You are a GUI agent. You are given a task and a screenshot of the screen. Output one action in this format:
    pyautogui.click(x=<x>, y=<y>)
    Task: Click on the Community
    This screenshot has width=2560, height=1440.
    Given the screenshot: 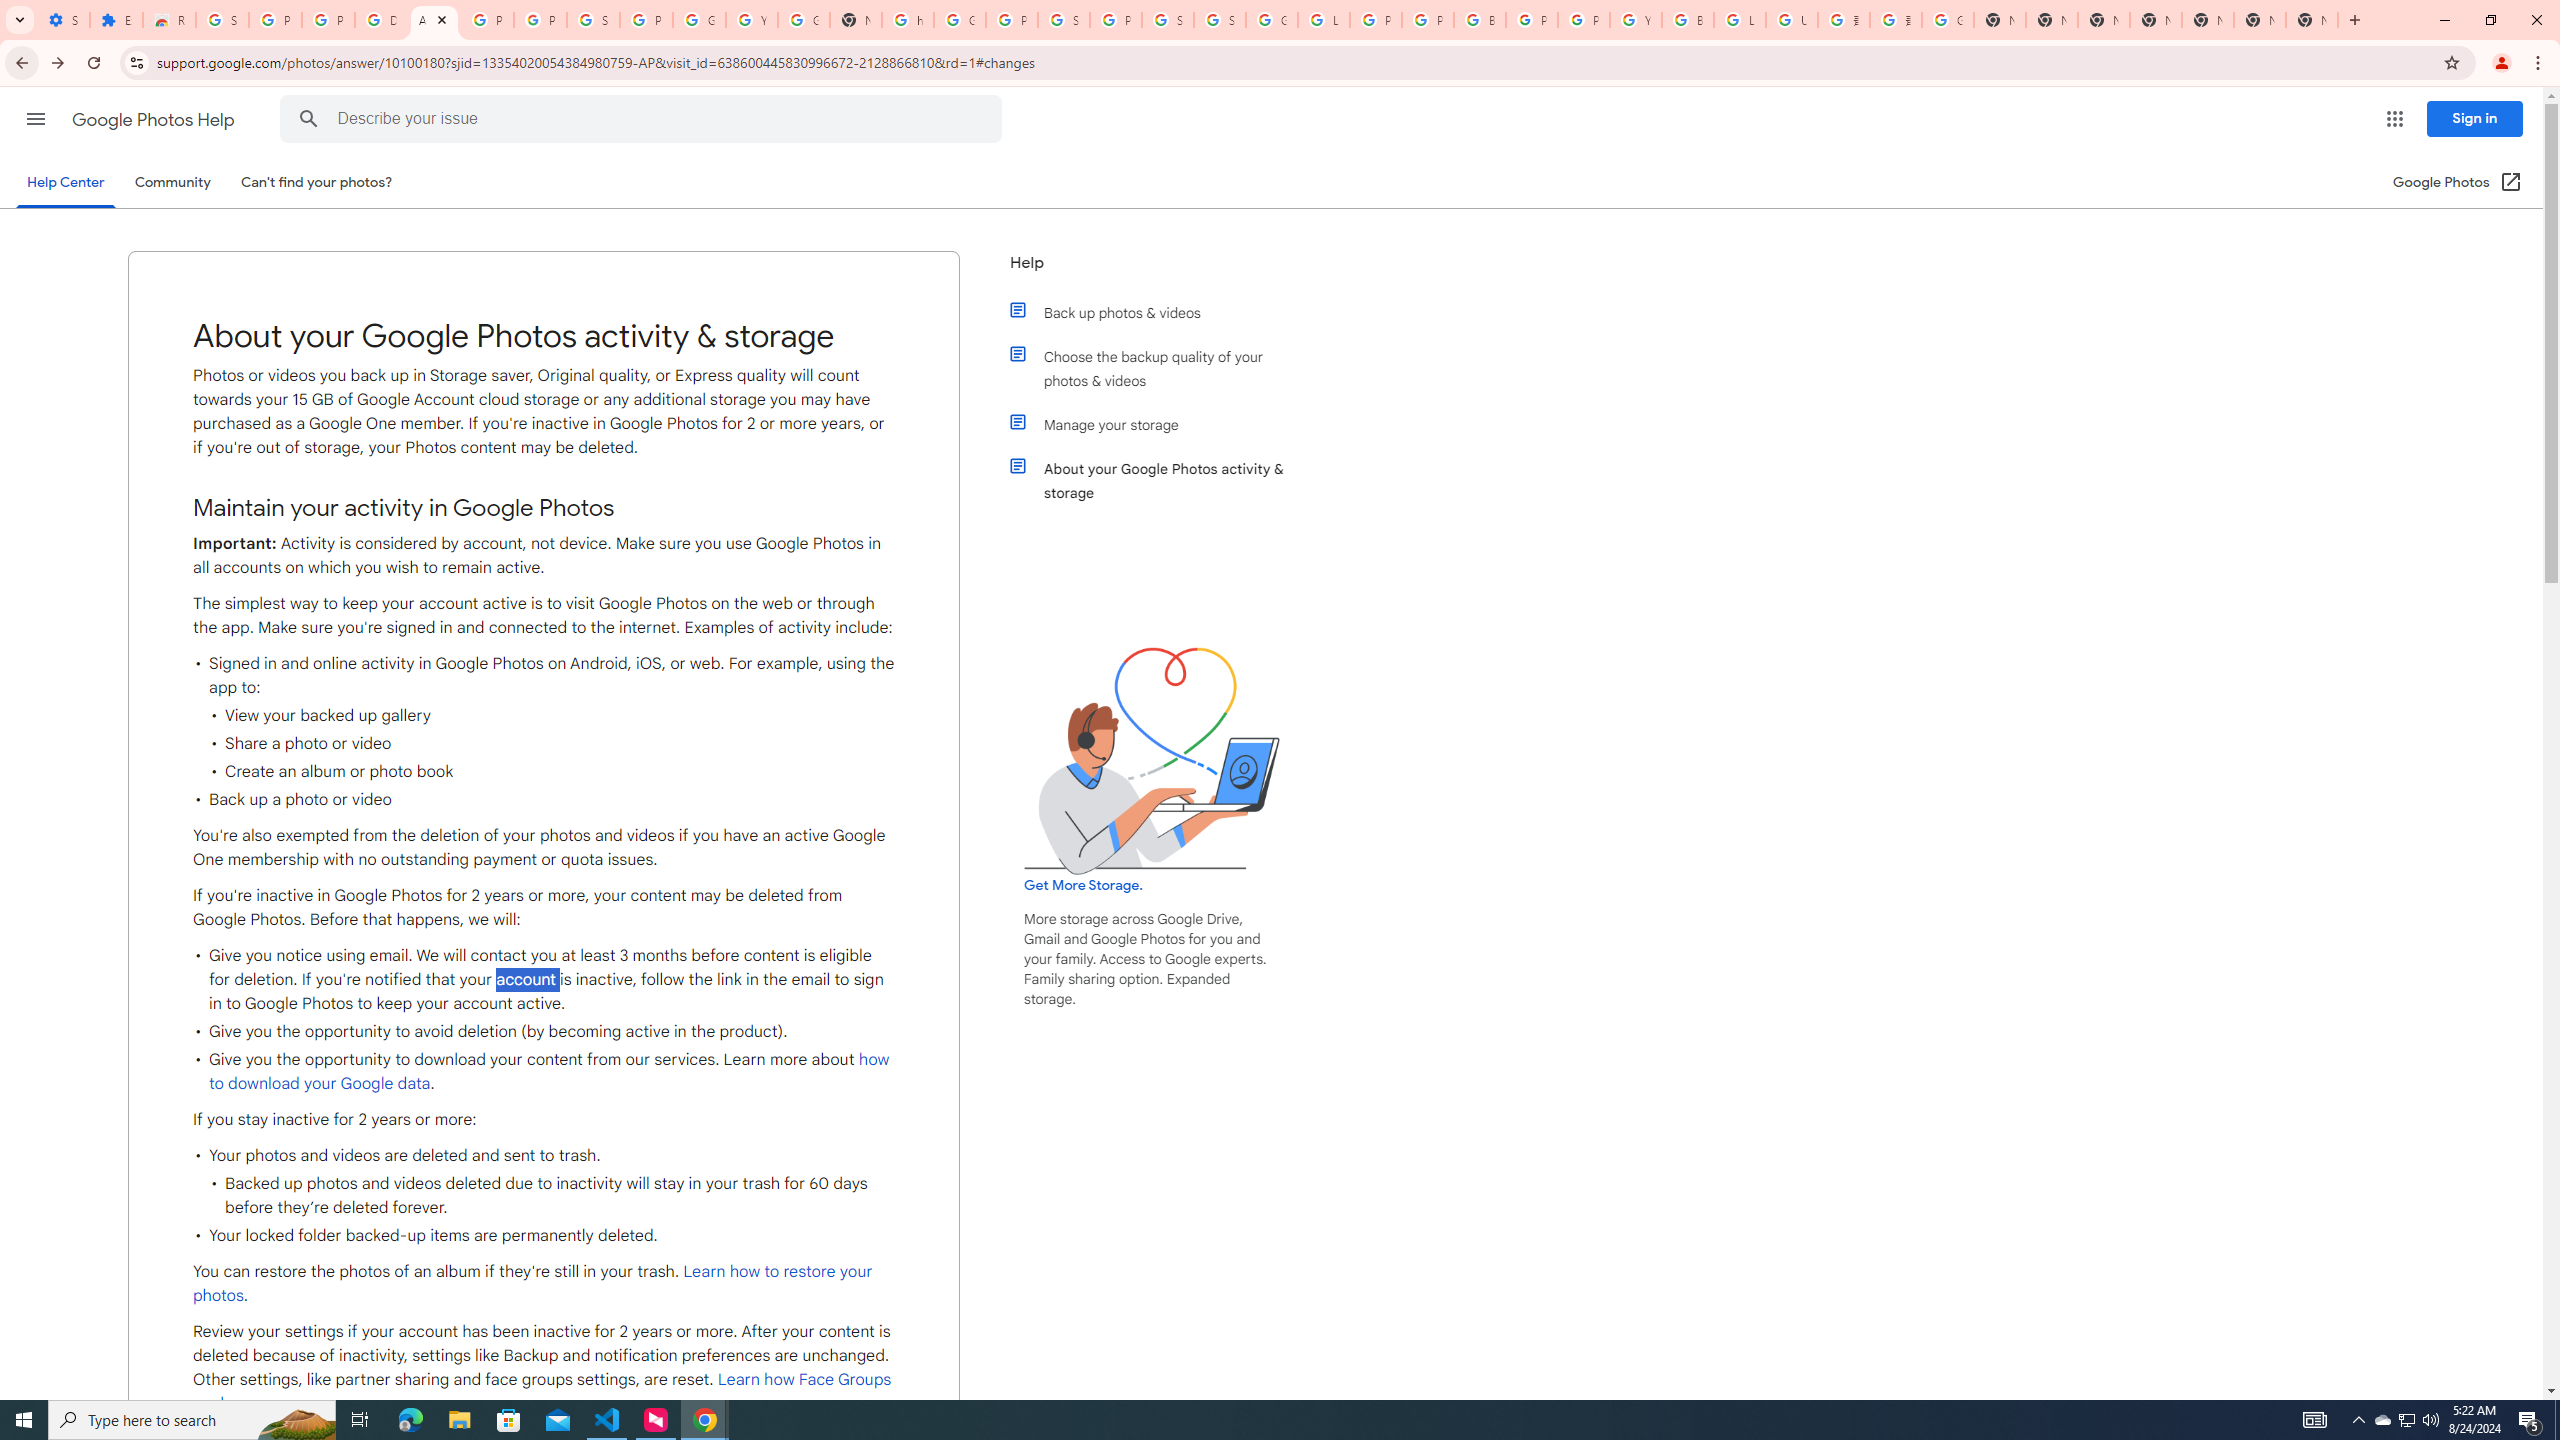 What is the action you would take?
    pyautogui.click(x=172, y=182)
    